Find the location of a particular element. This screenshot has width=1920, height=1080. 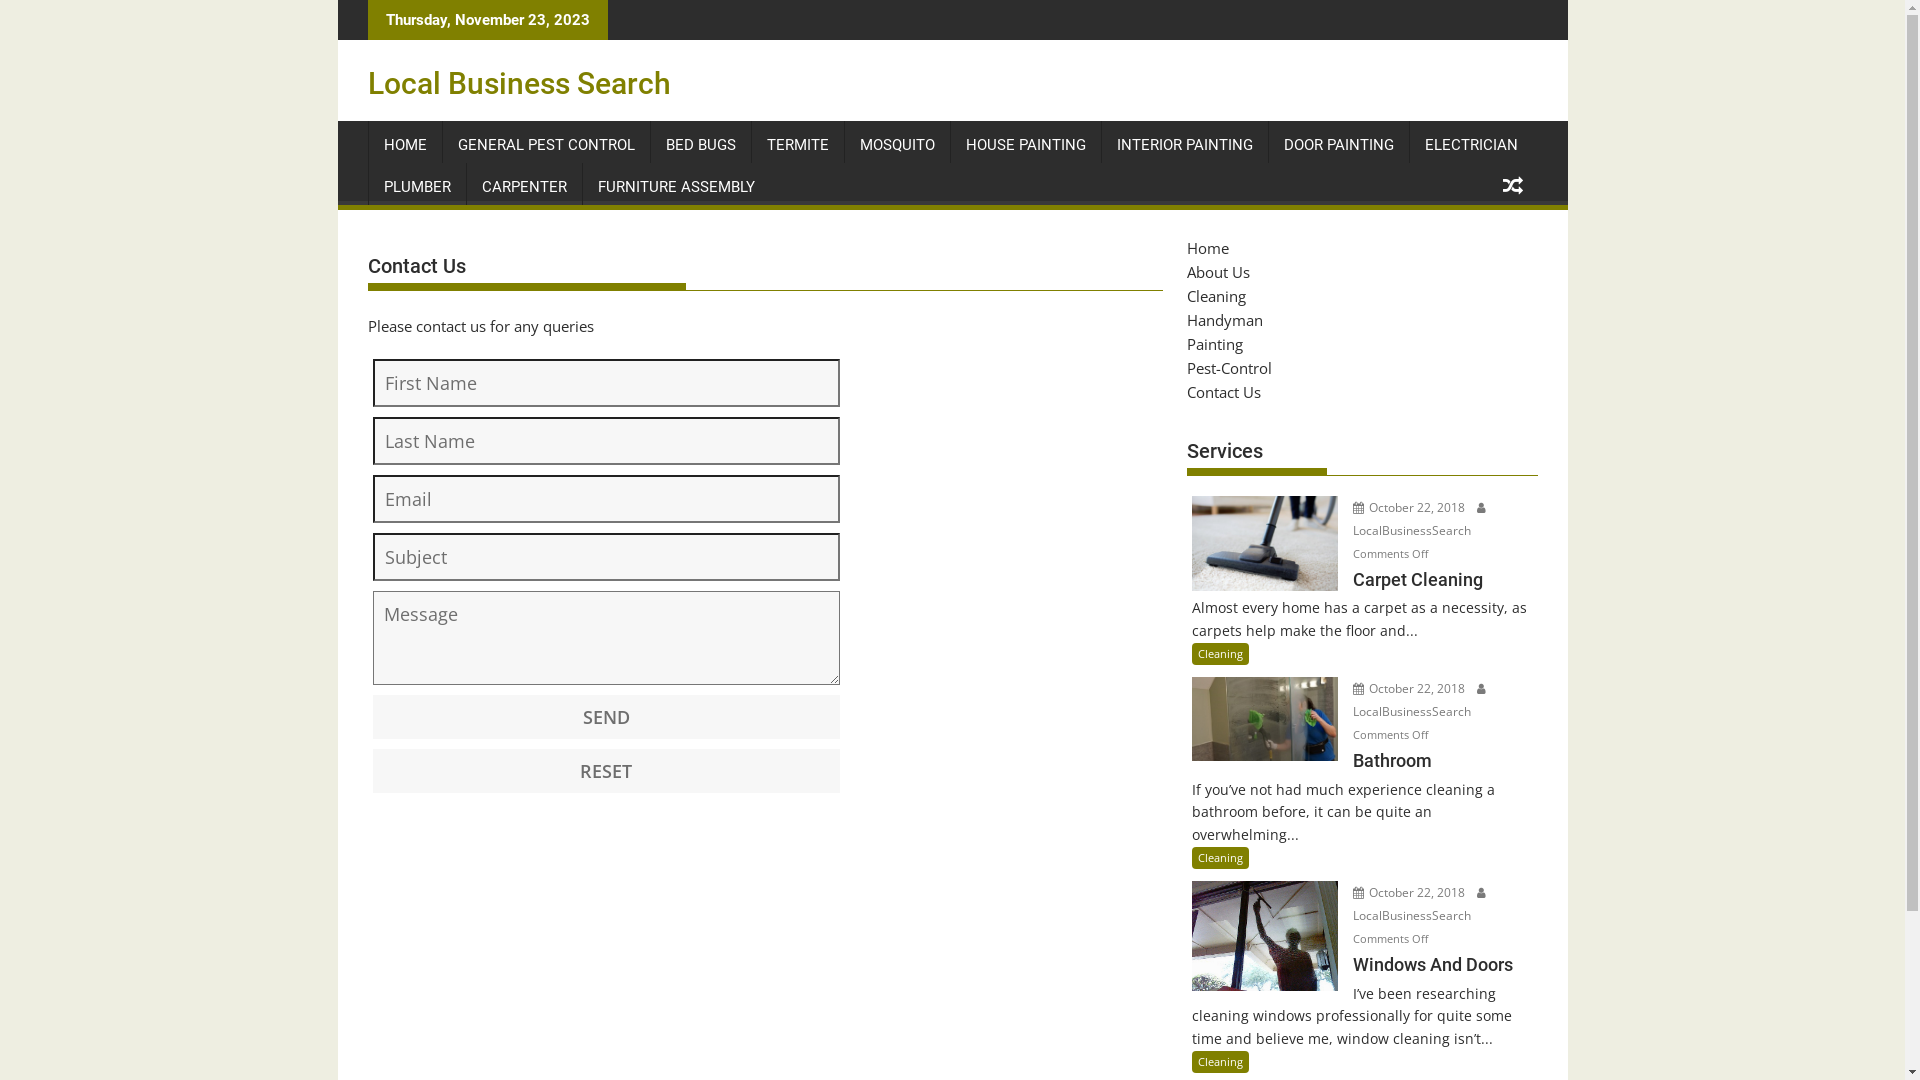

Painting is located at coordinates (1214, 344).